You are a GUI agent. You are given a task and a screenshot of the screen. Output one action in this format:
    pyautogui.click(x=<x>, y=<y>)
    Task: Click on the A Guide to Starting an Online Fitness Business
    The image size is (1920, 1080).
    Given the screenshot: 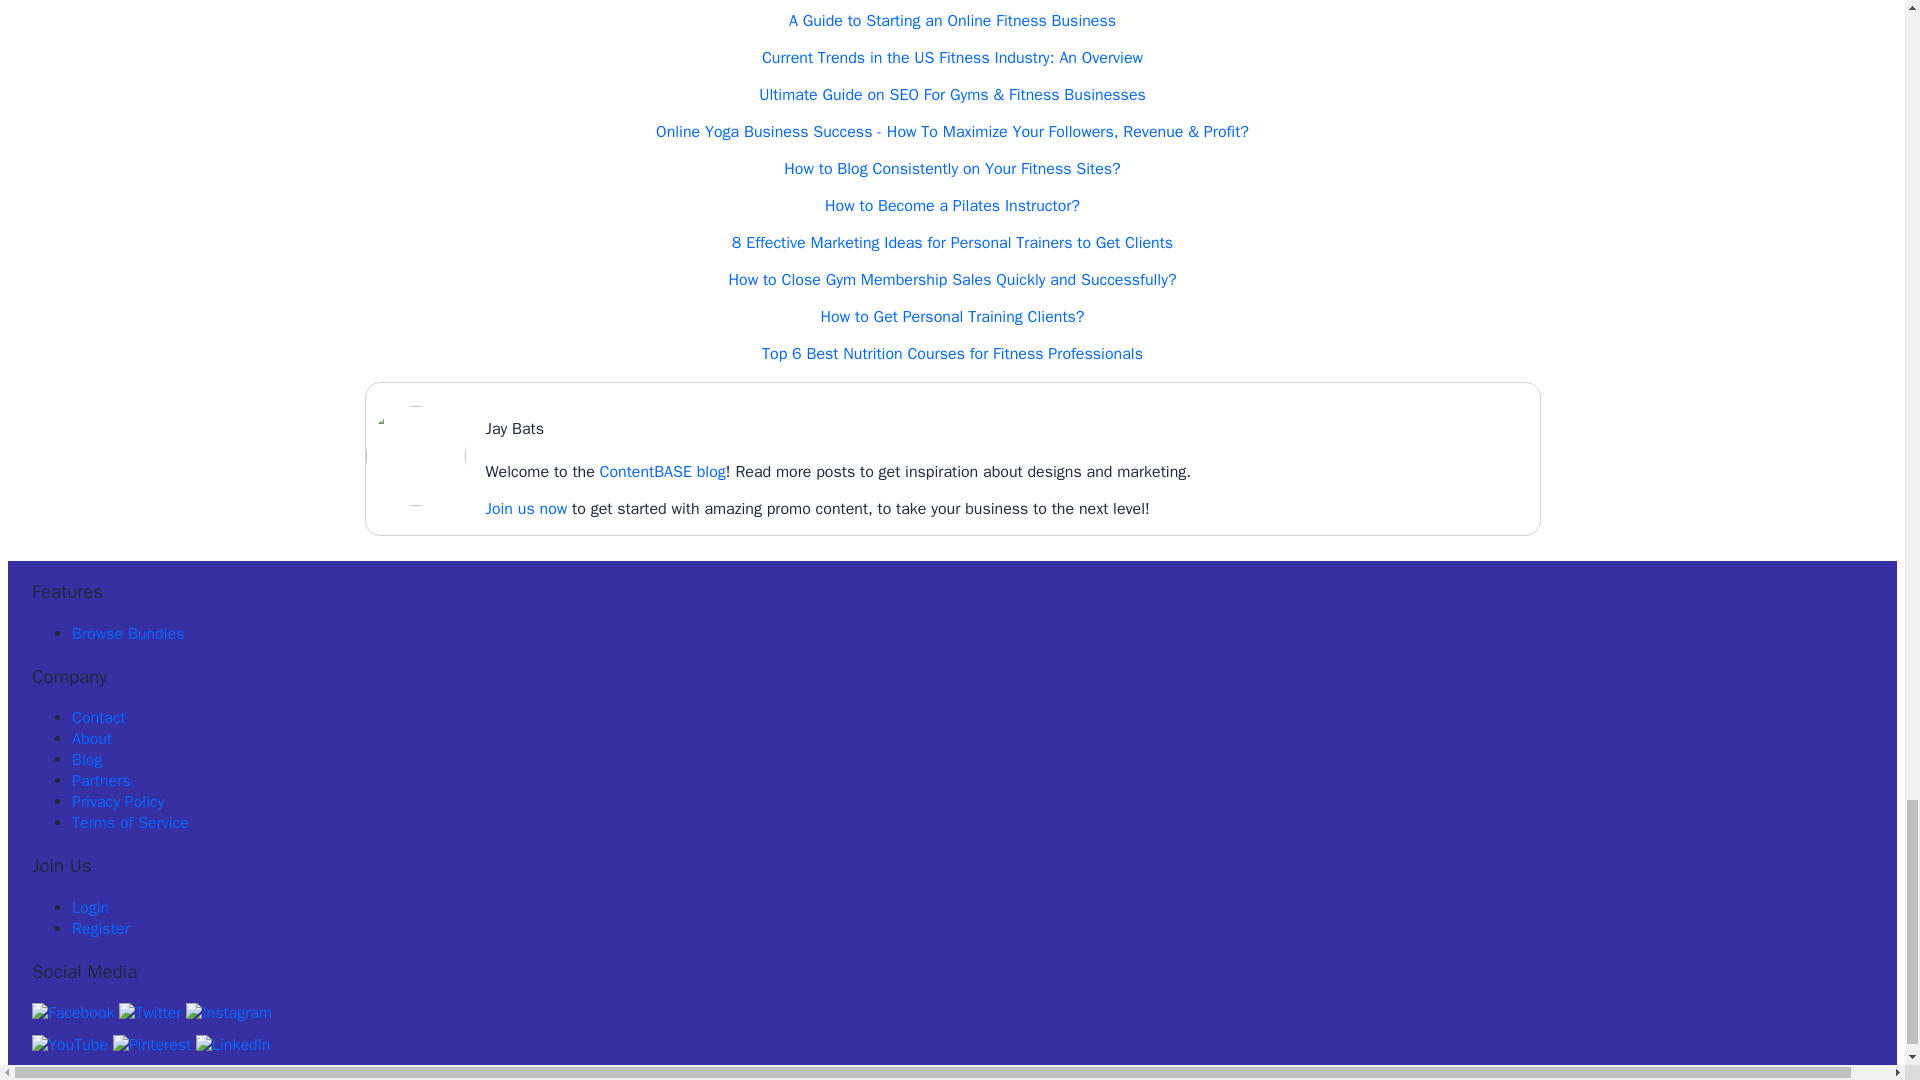 What is the action you would take?
    pyautogui.click(x=952, y=20)
    